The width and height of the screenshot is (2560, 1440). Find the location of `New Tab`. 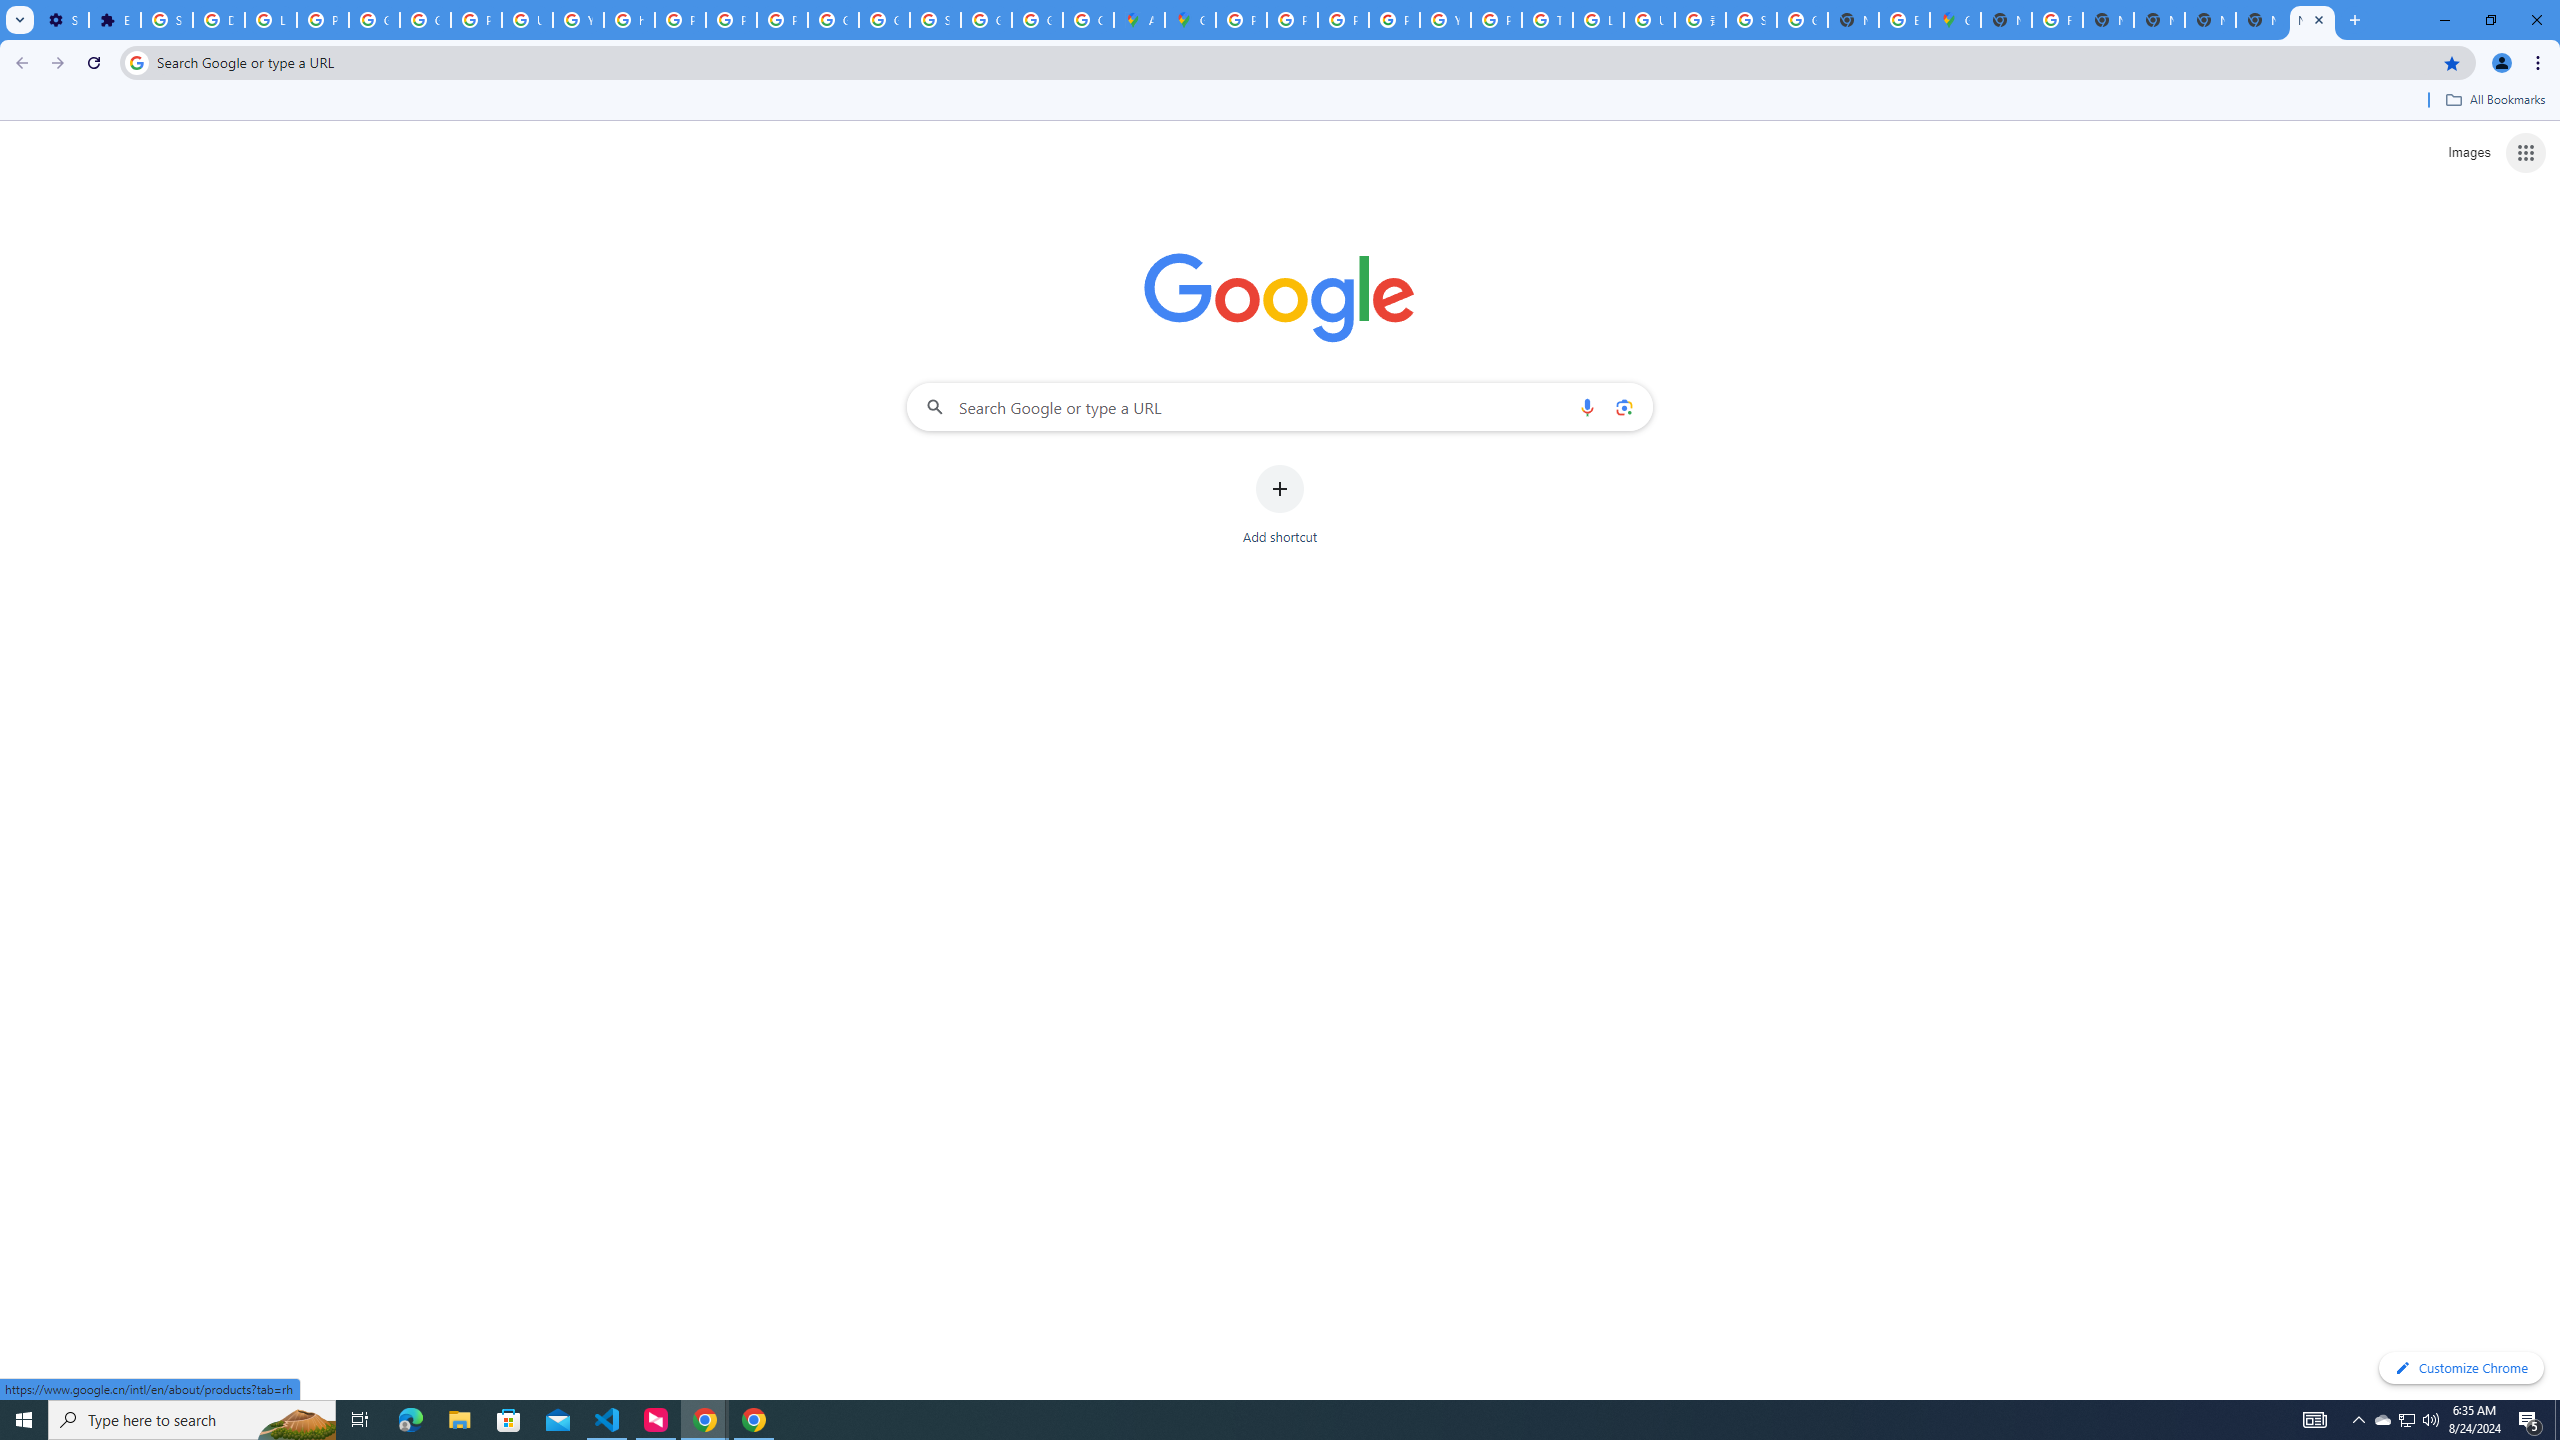

New Tab is located at coordinates (2312, 20).